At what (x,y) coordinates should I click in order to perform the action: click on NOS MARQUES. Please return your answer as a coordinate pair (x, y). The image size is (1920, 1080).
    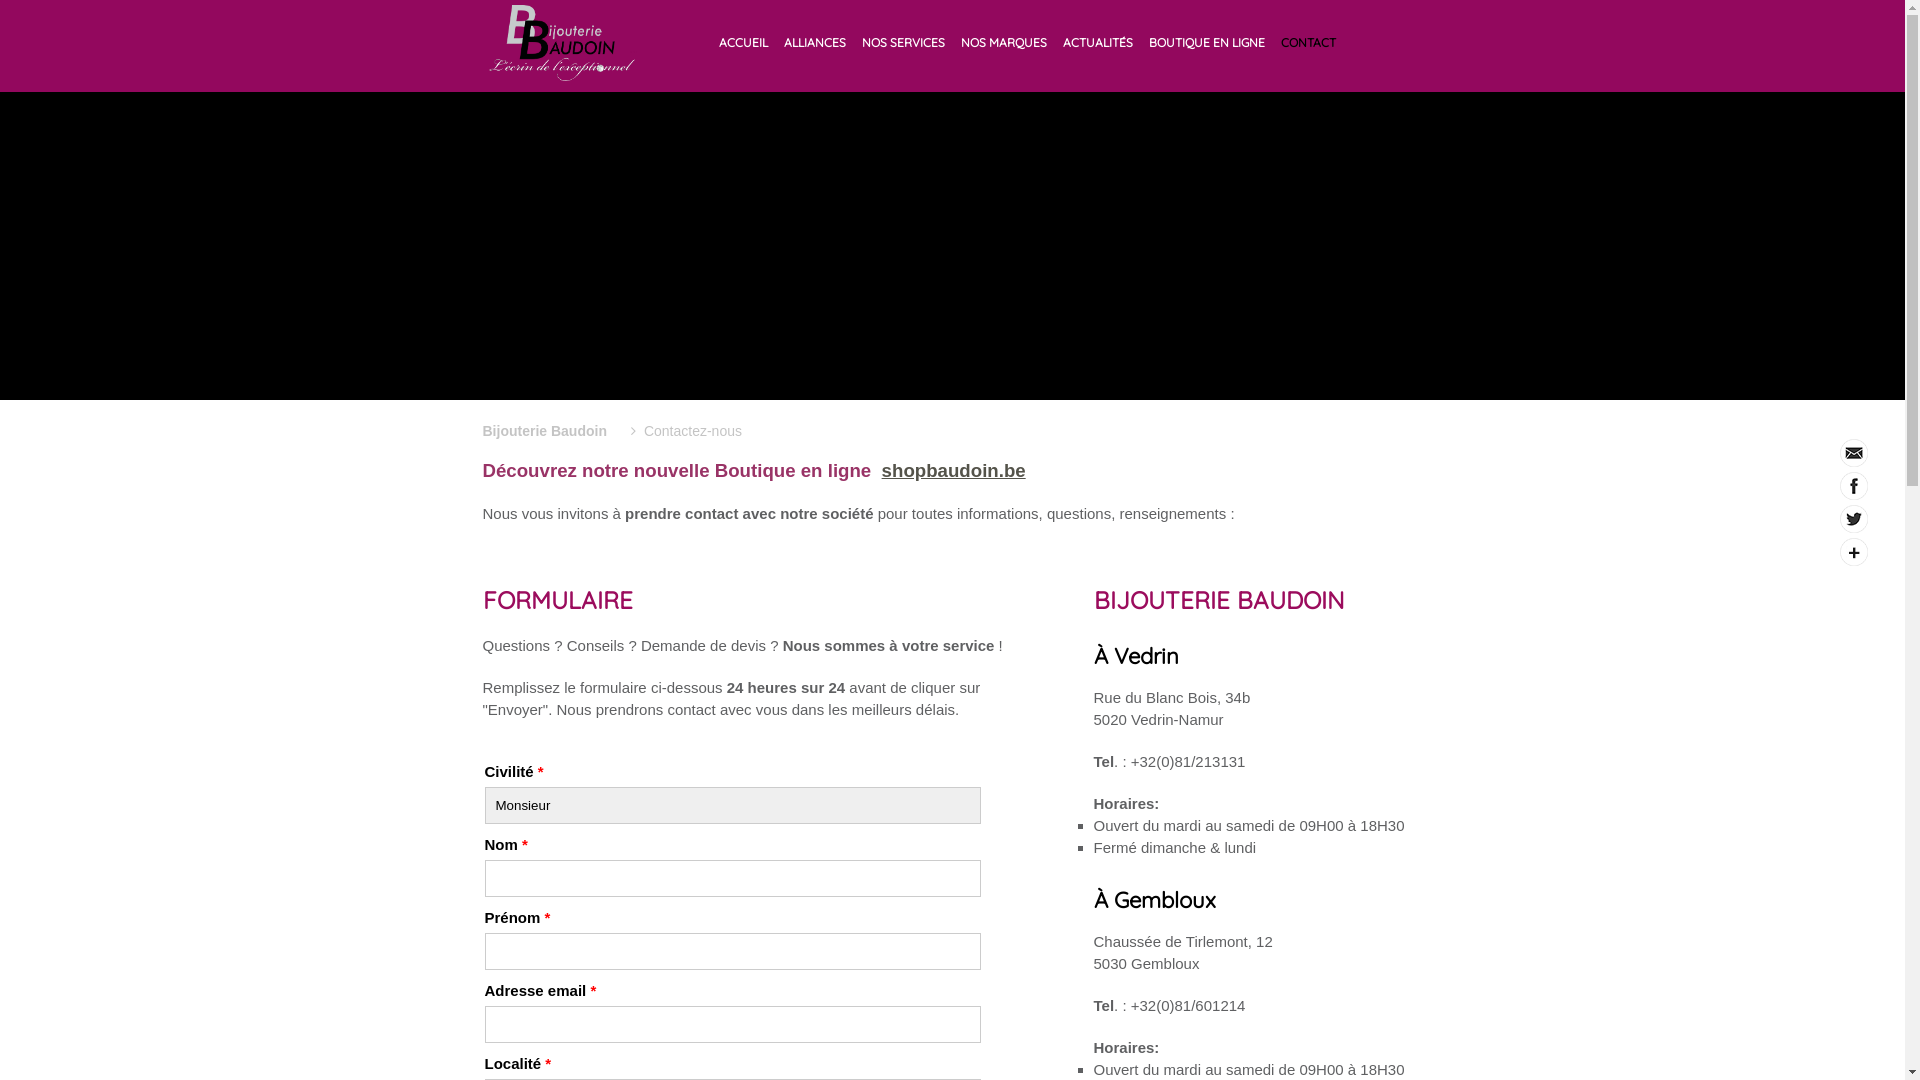
    Looking at the image, I should click on (1004, 42).